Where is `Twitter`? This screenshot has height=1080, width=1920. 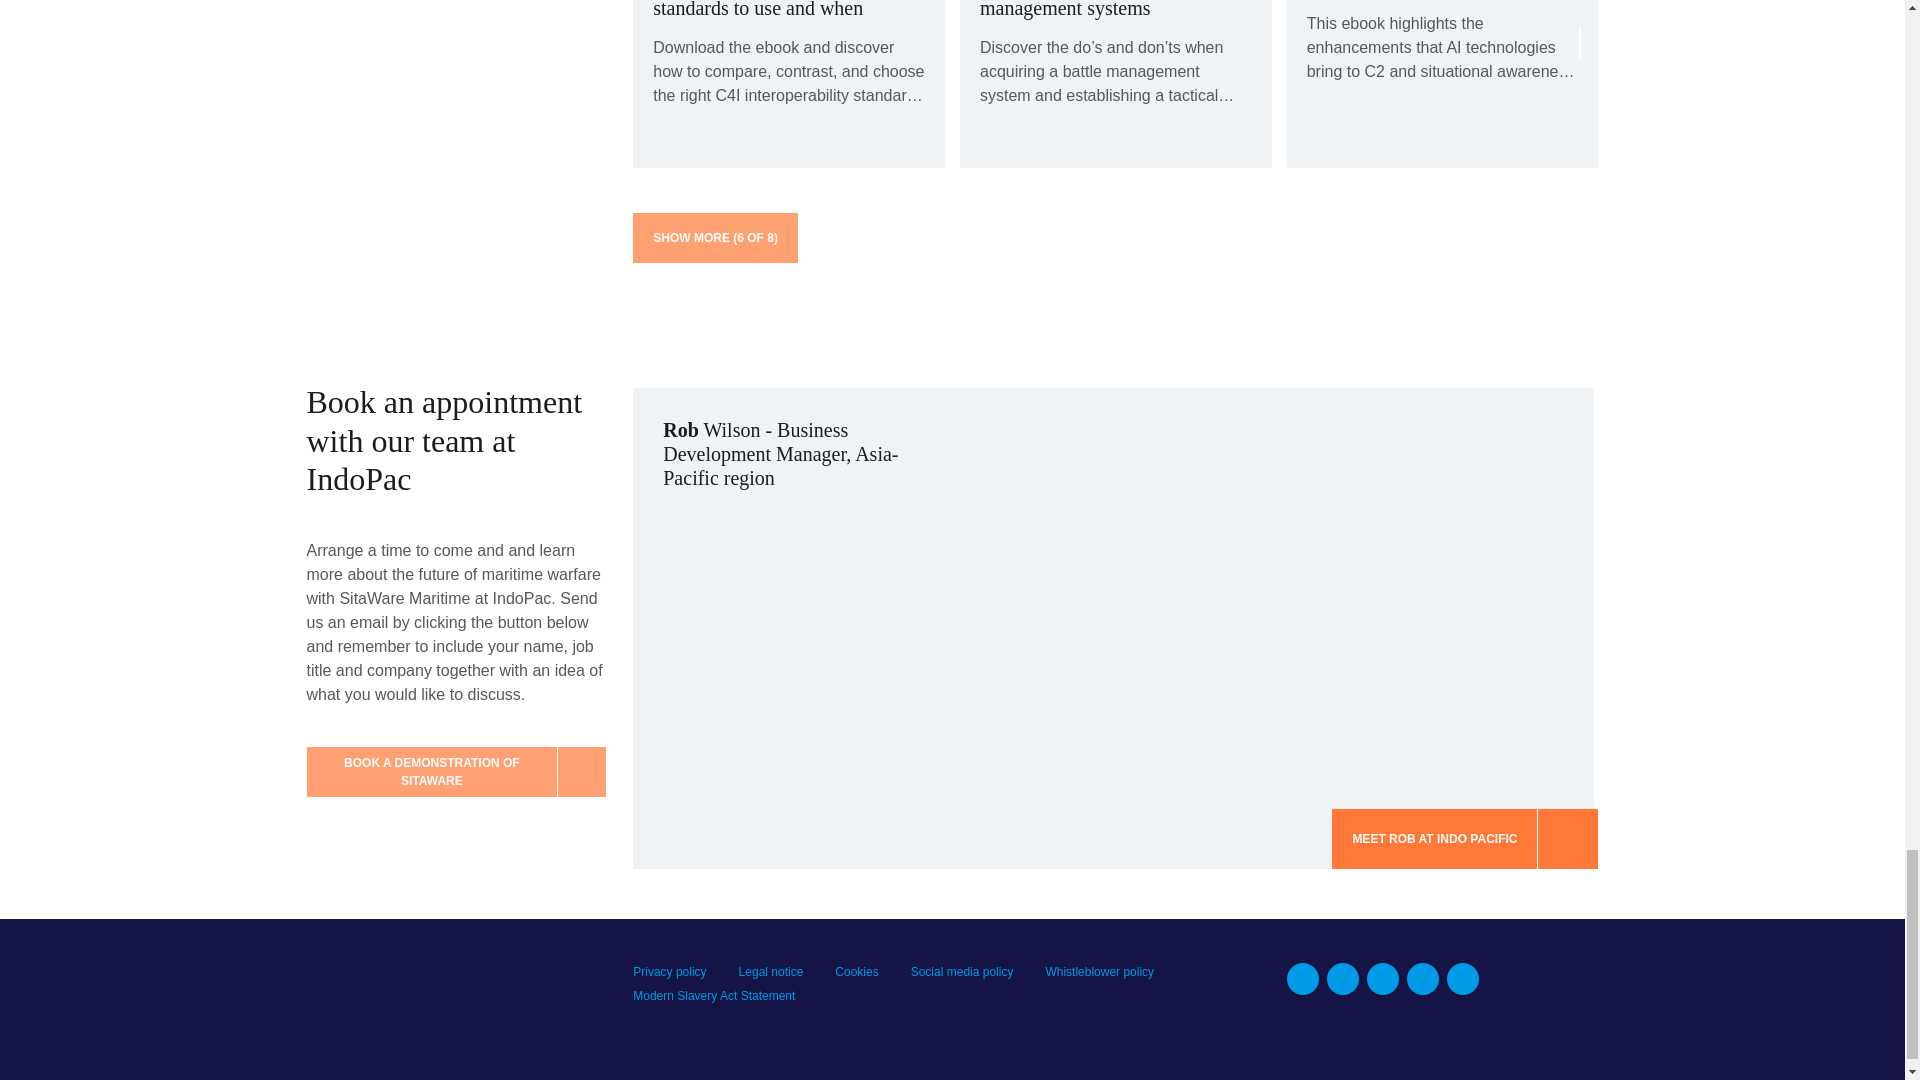
Twitter is located at coordinates (1383, 978).